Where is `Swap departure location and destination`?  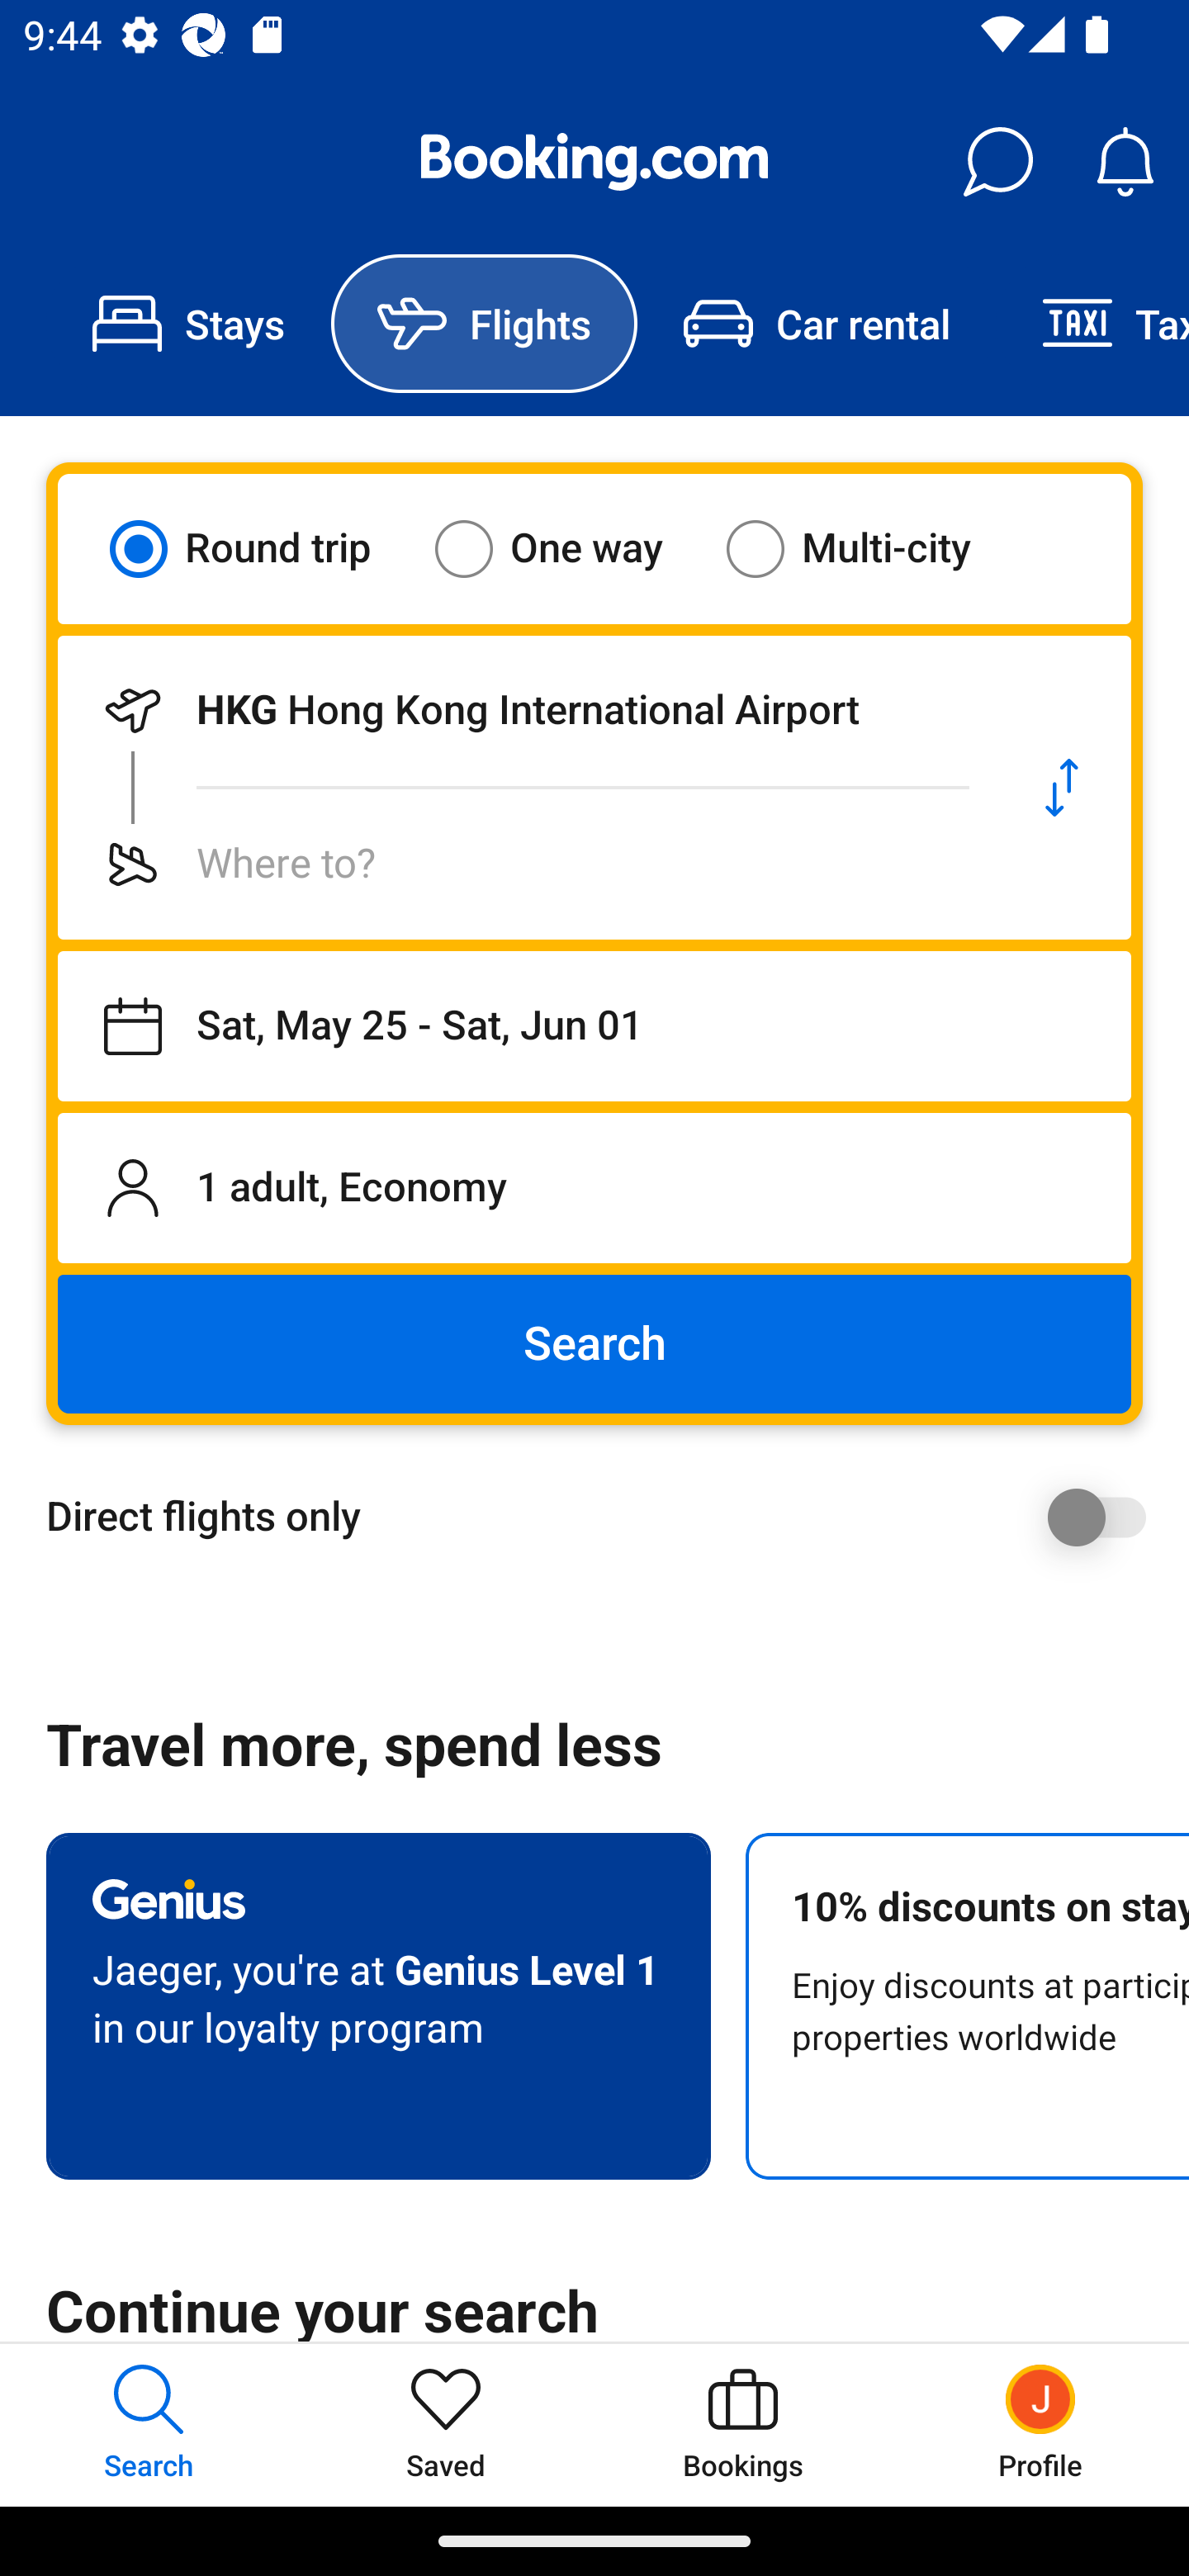 Swap departure location and destination is located at coordinates (1062, 788).